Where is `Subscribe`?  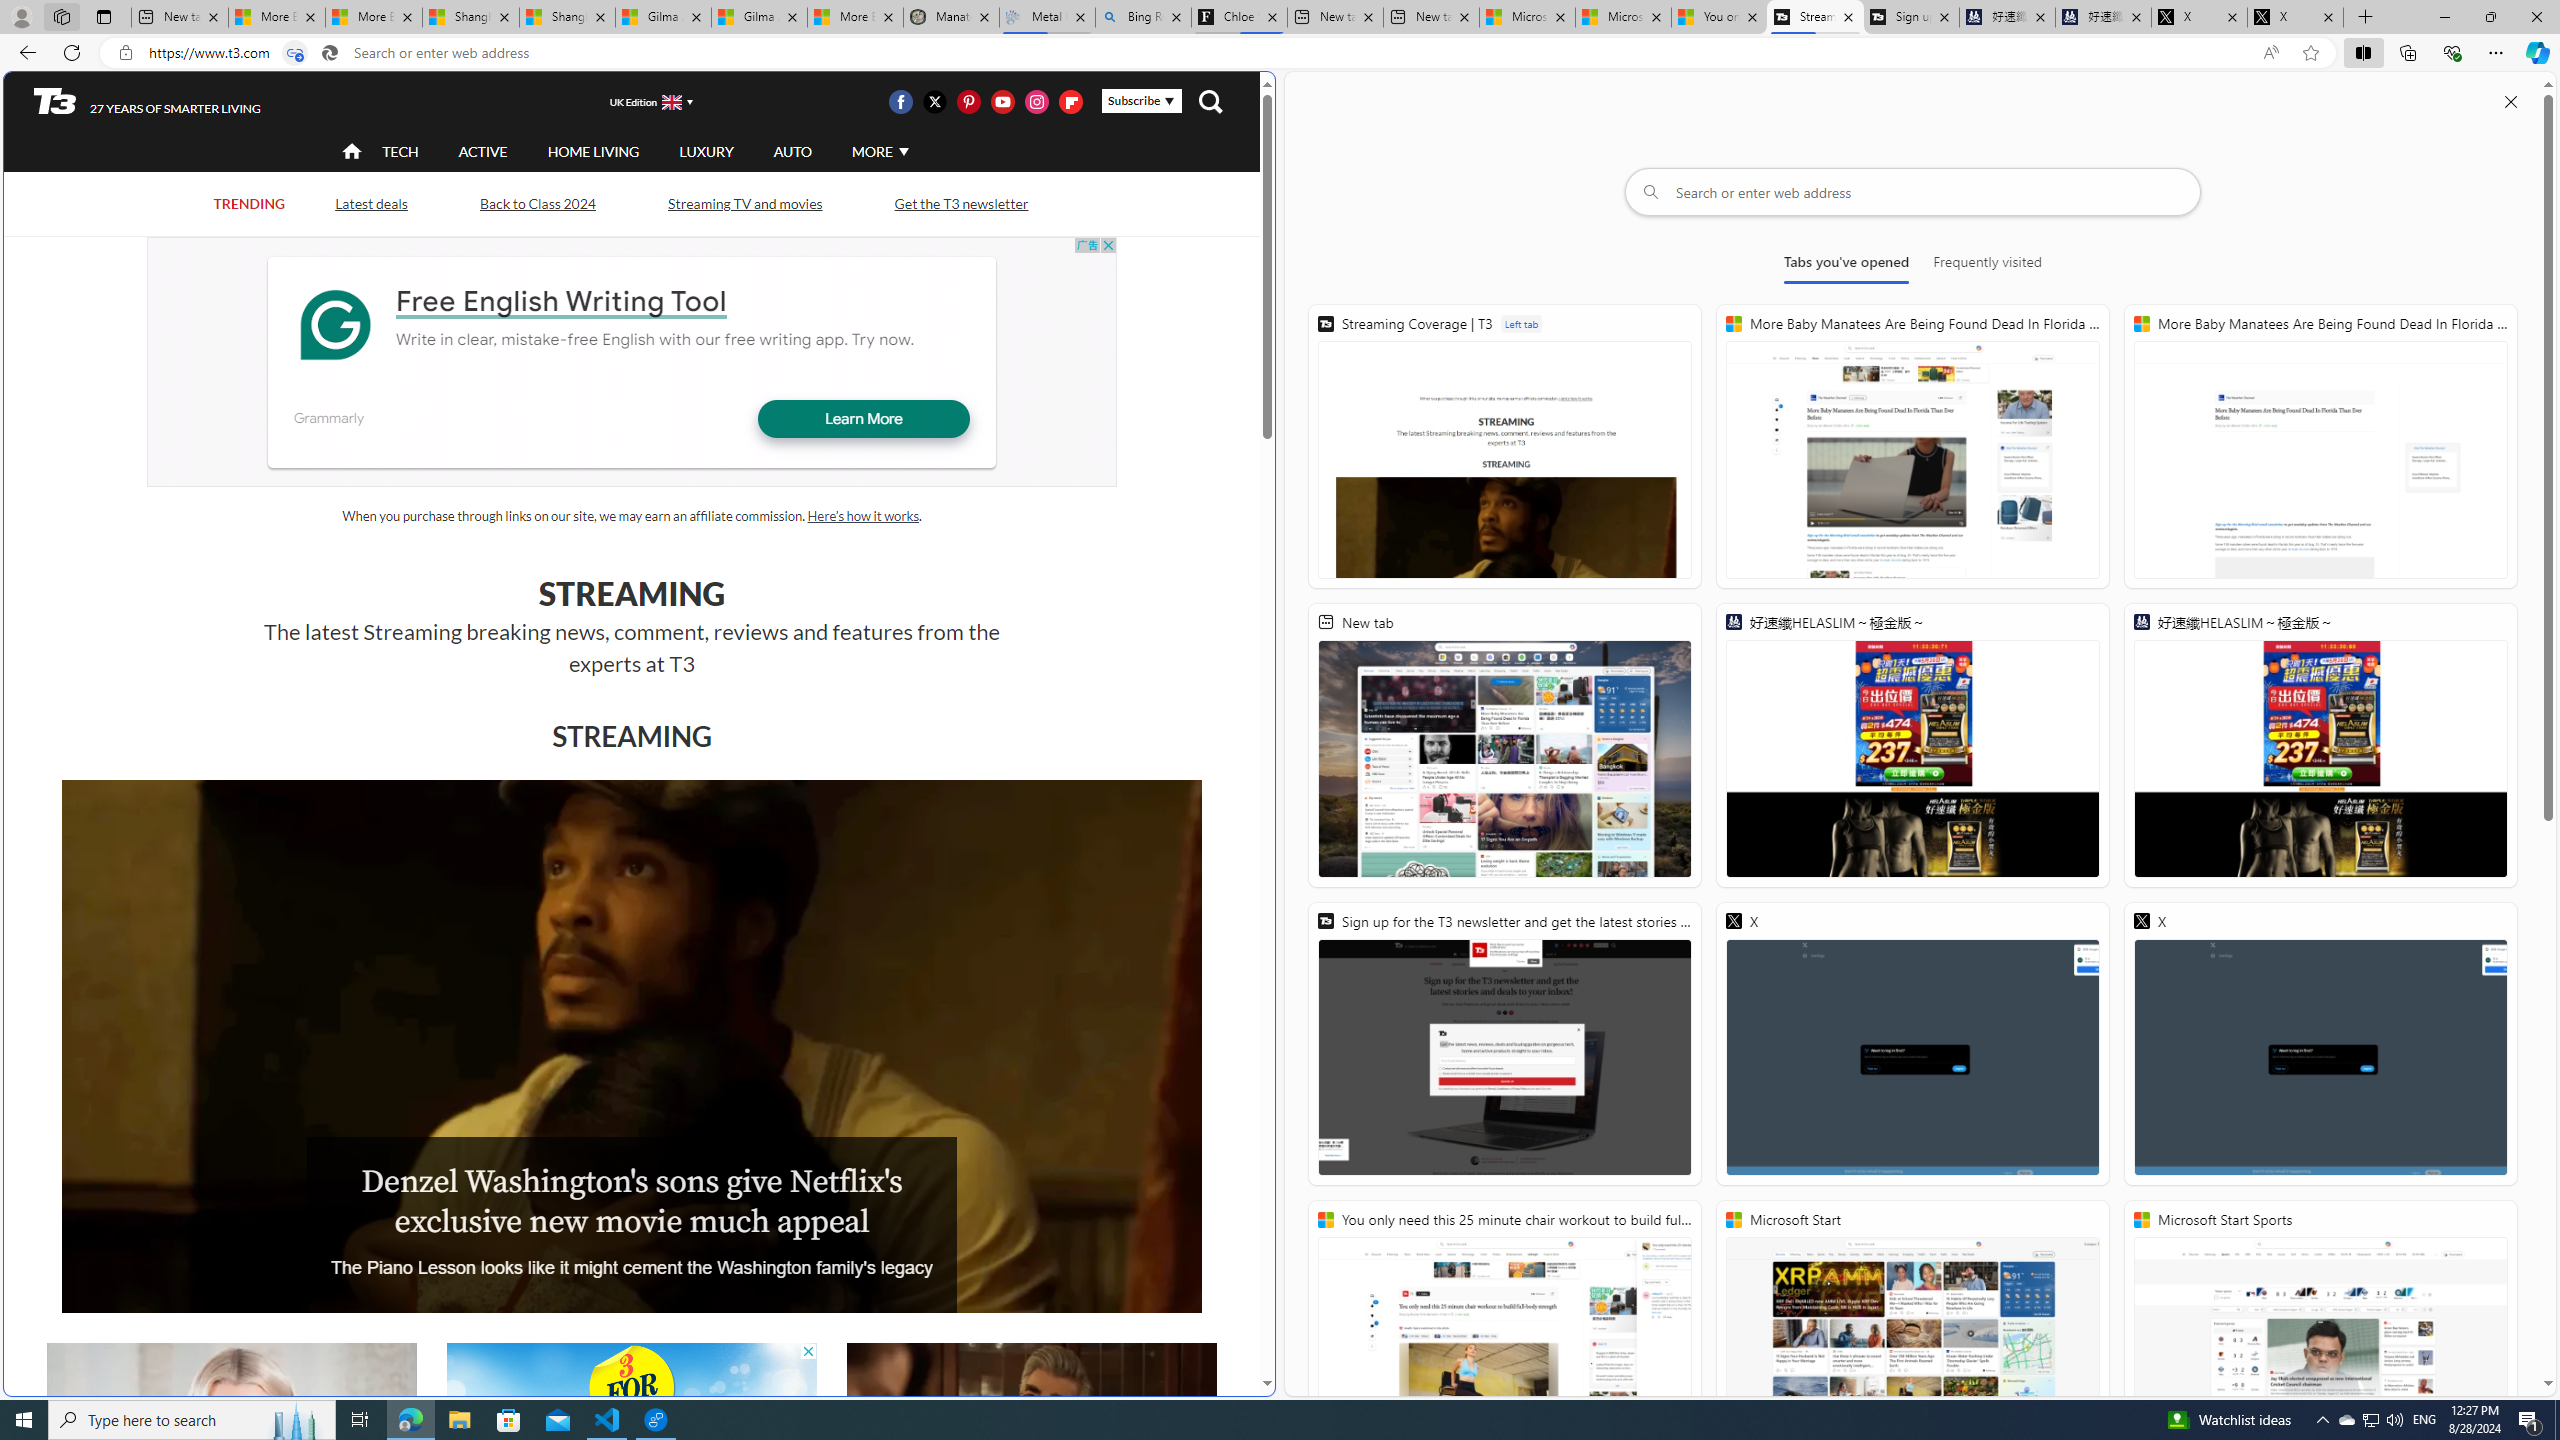
Subscribe is located at coordinates (1141, 100).